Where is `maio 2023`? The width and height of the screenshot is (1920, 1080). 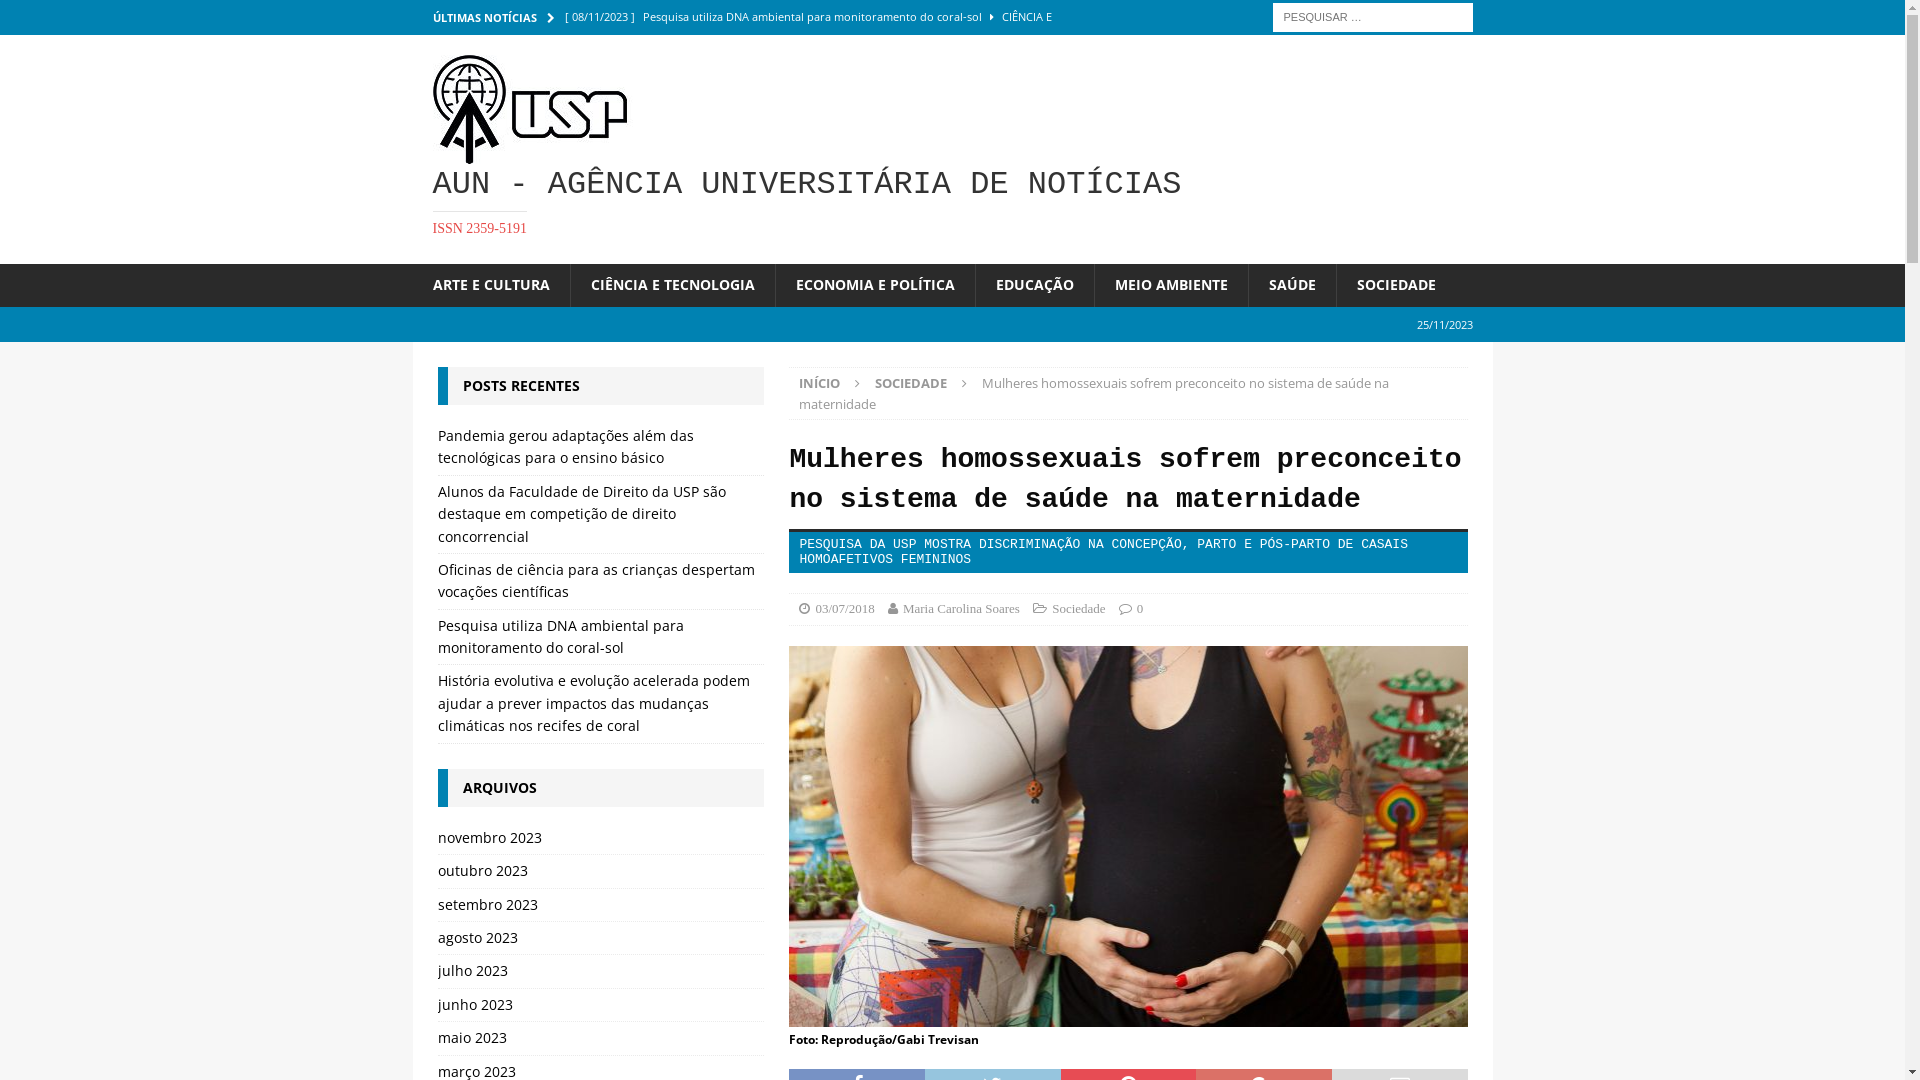
maio 2023 is located at coordinates (601, 1038).